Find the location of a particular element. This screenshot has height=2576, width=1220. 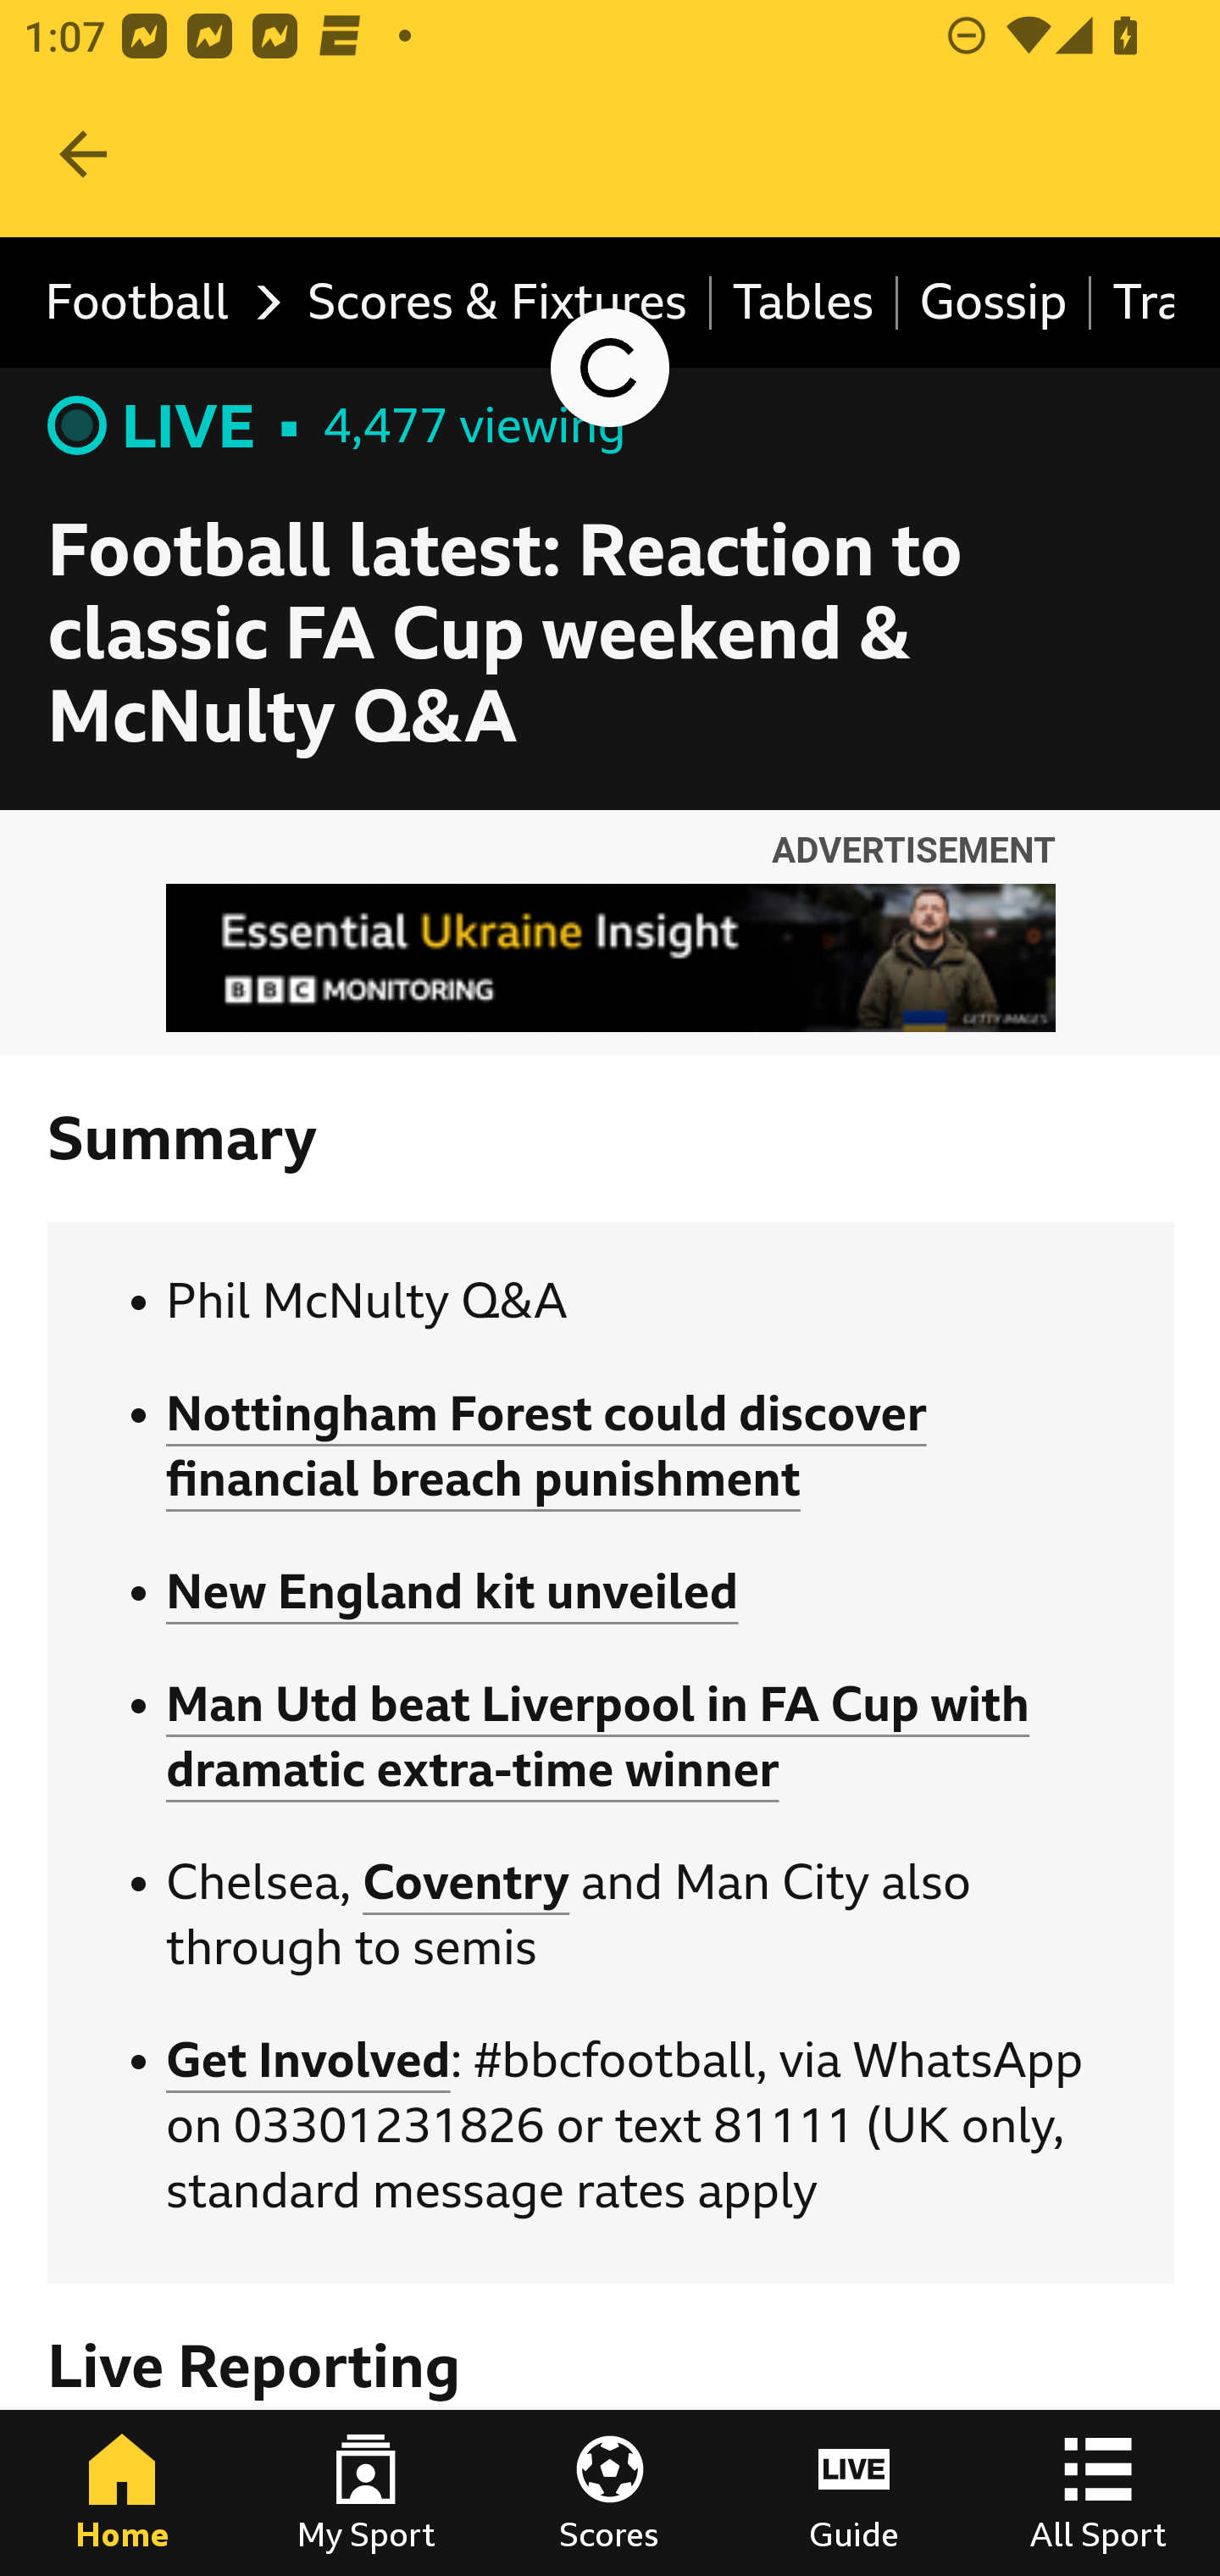

Get Involved is located at coordinates (308, 2061).